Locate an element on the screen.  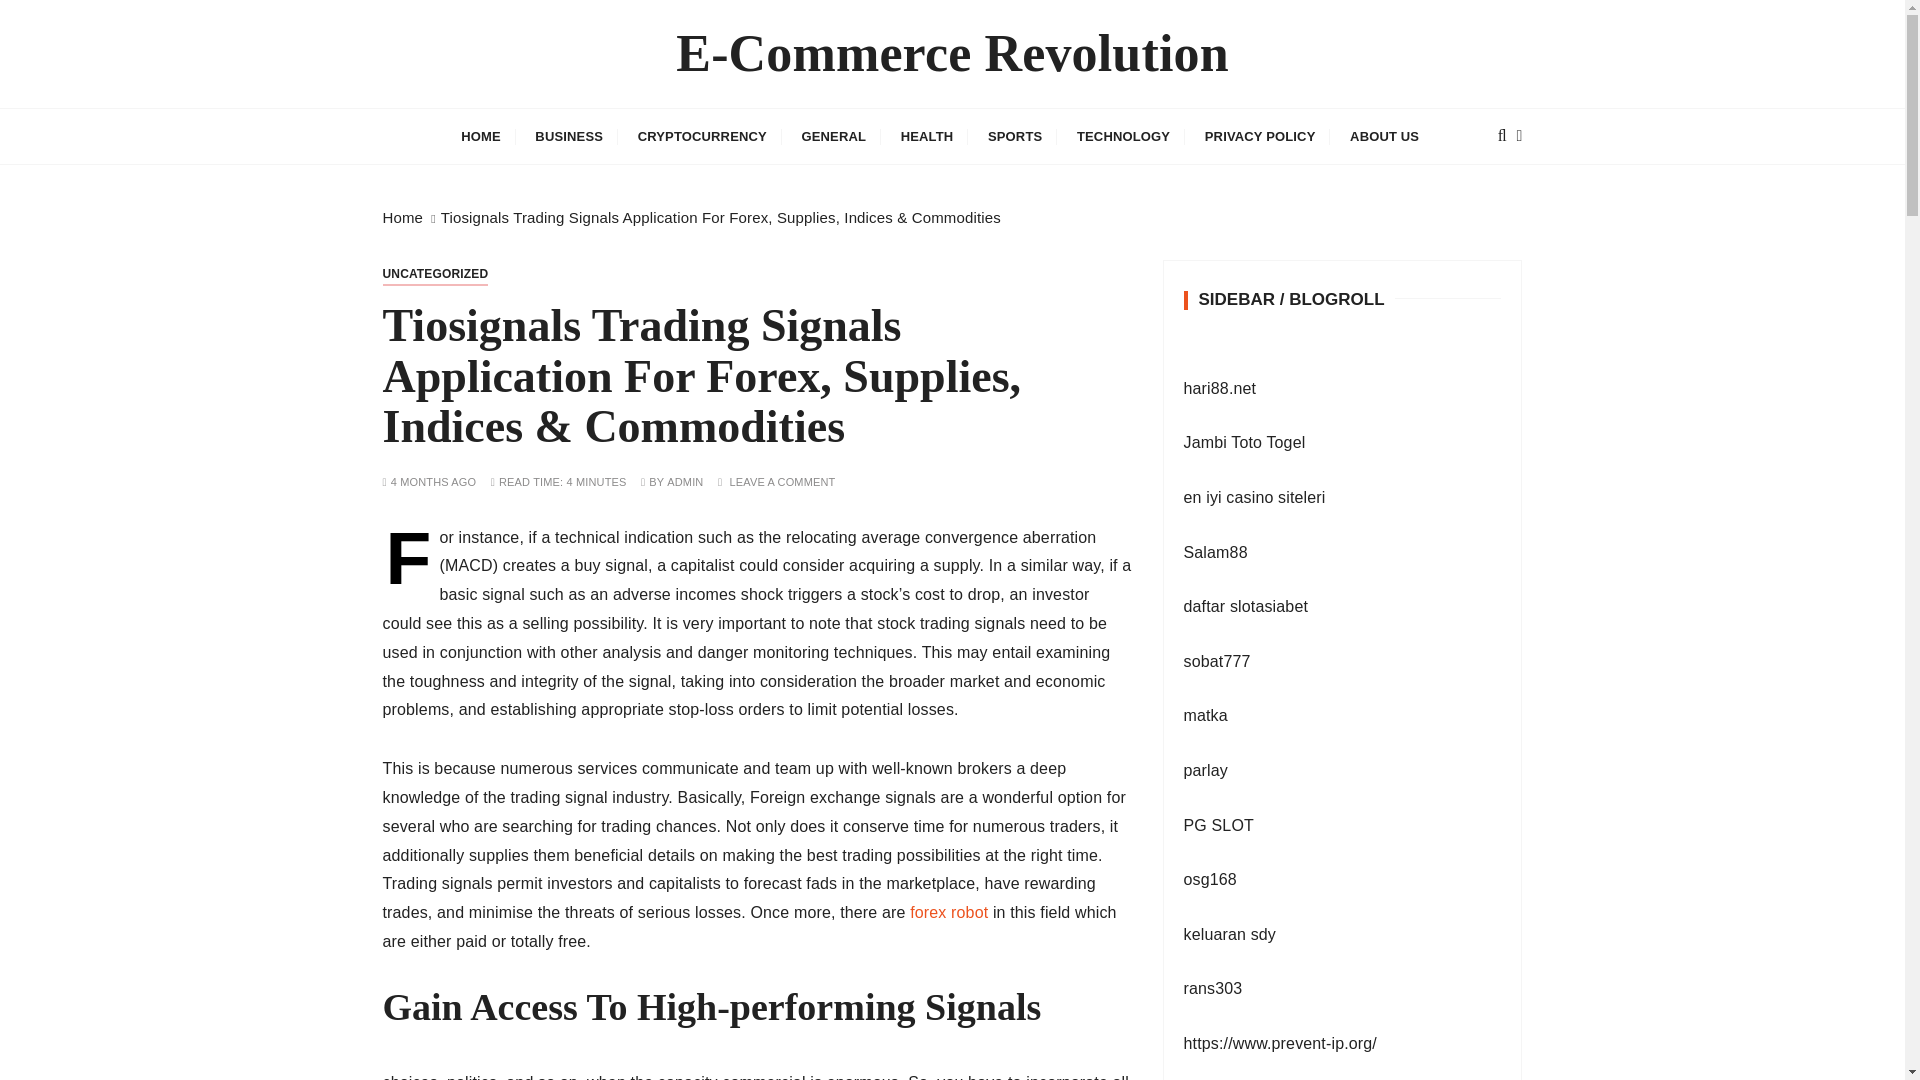
PRIVACY POLICY is located at coordinates (1260, 136).